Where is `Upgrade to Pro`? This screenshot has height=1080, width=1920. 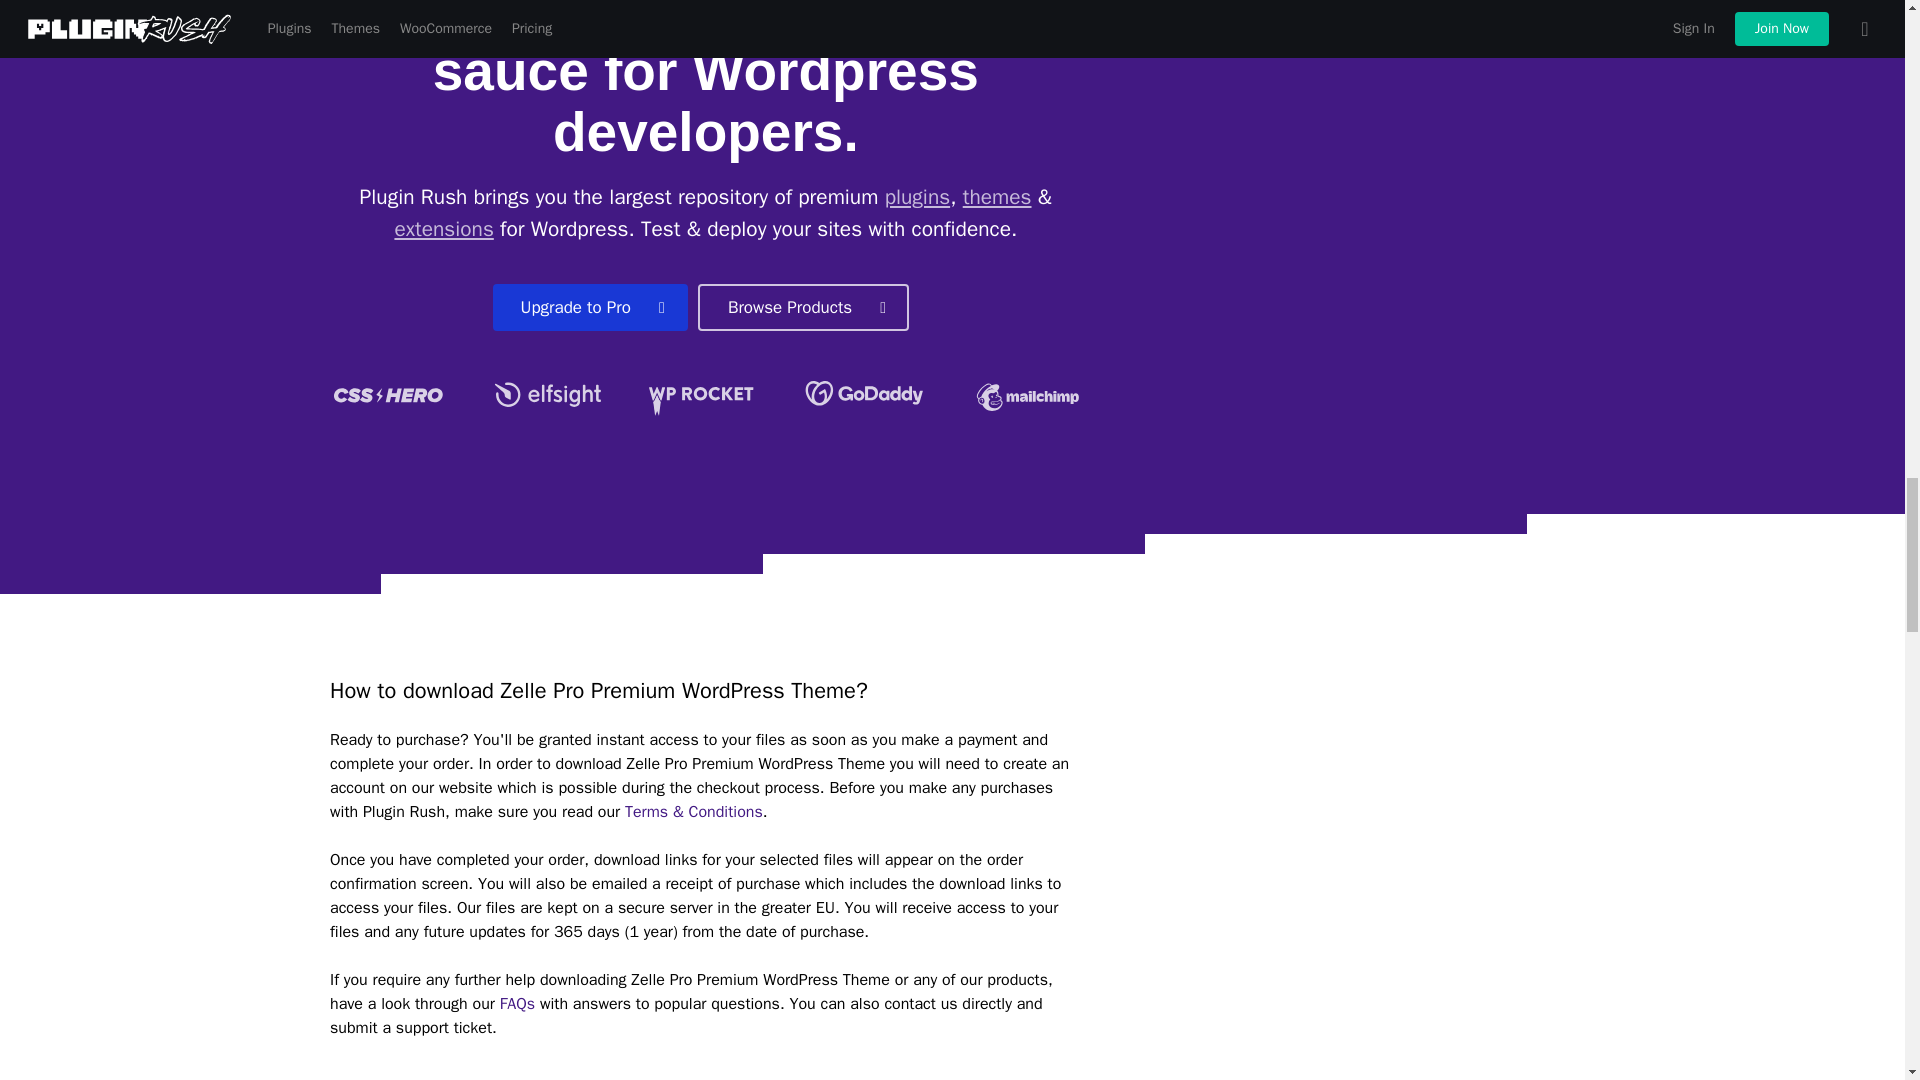
Upgrade to Pro is located at coordinates (590, 307).